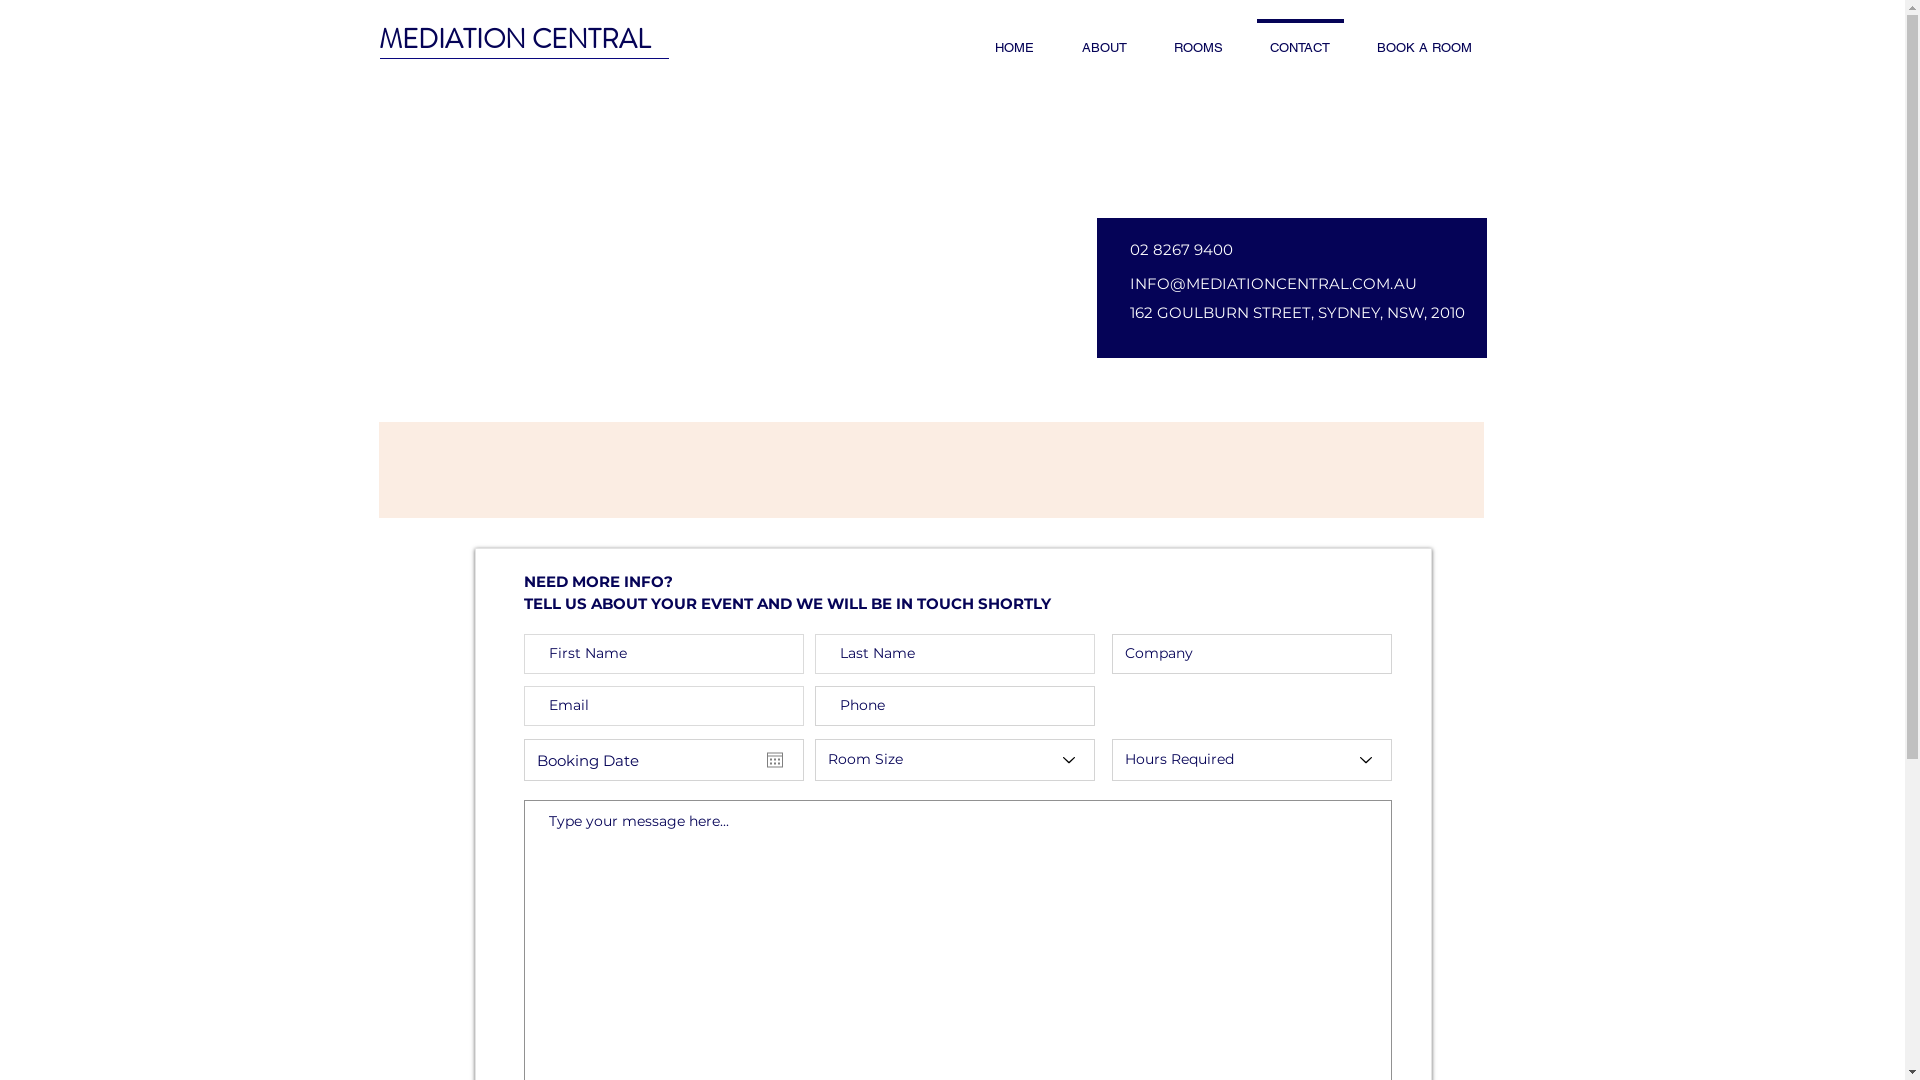  Describe the element at coordinates (1198, 39) in the screenshot. I see `ROOMS` at that location.